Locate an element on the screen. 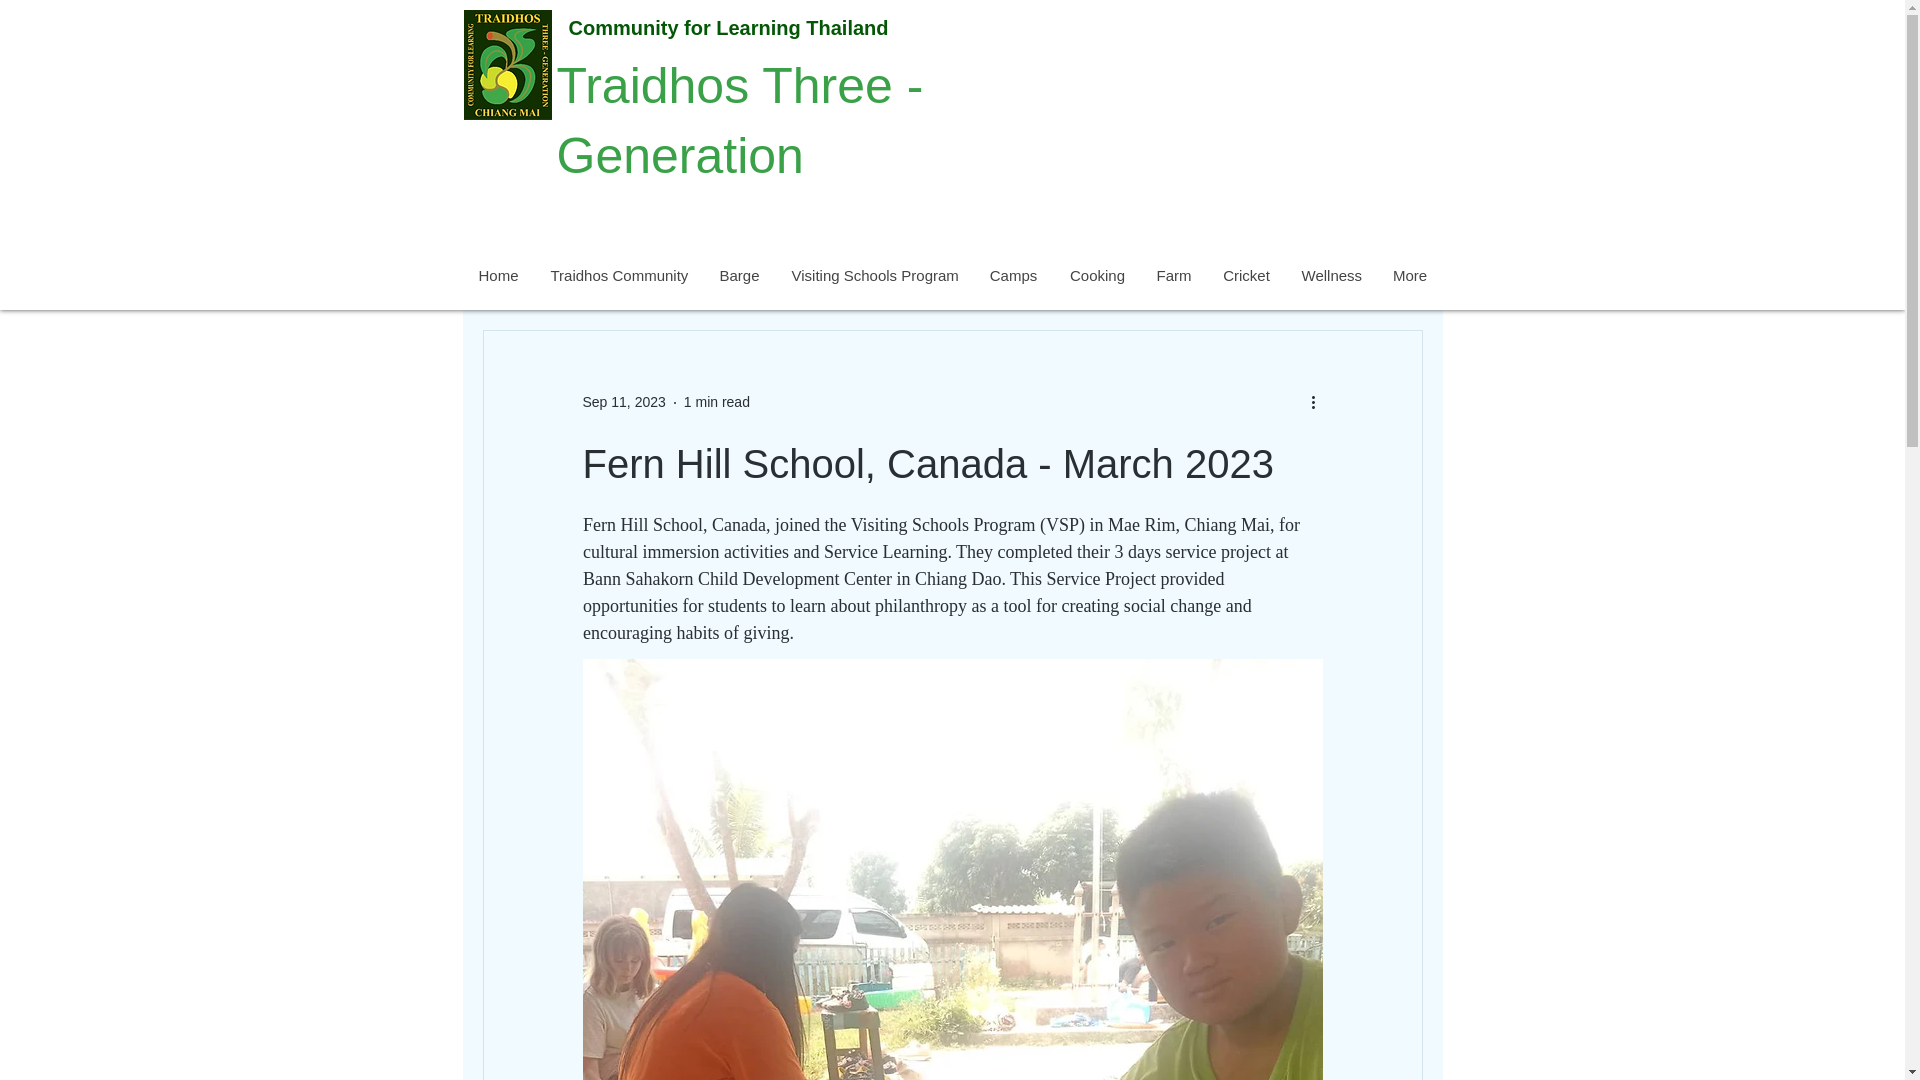 The width and height of the screenshot is (1920, 1080). Visiting Schools Program is located at coordinates (874, 274).